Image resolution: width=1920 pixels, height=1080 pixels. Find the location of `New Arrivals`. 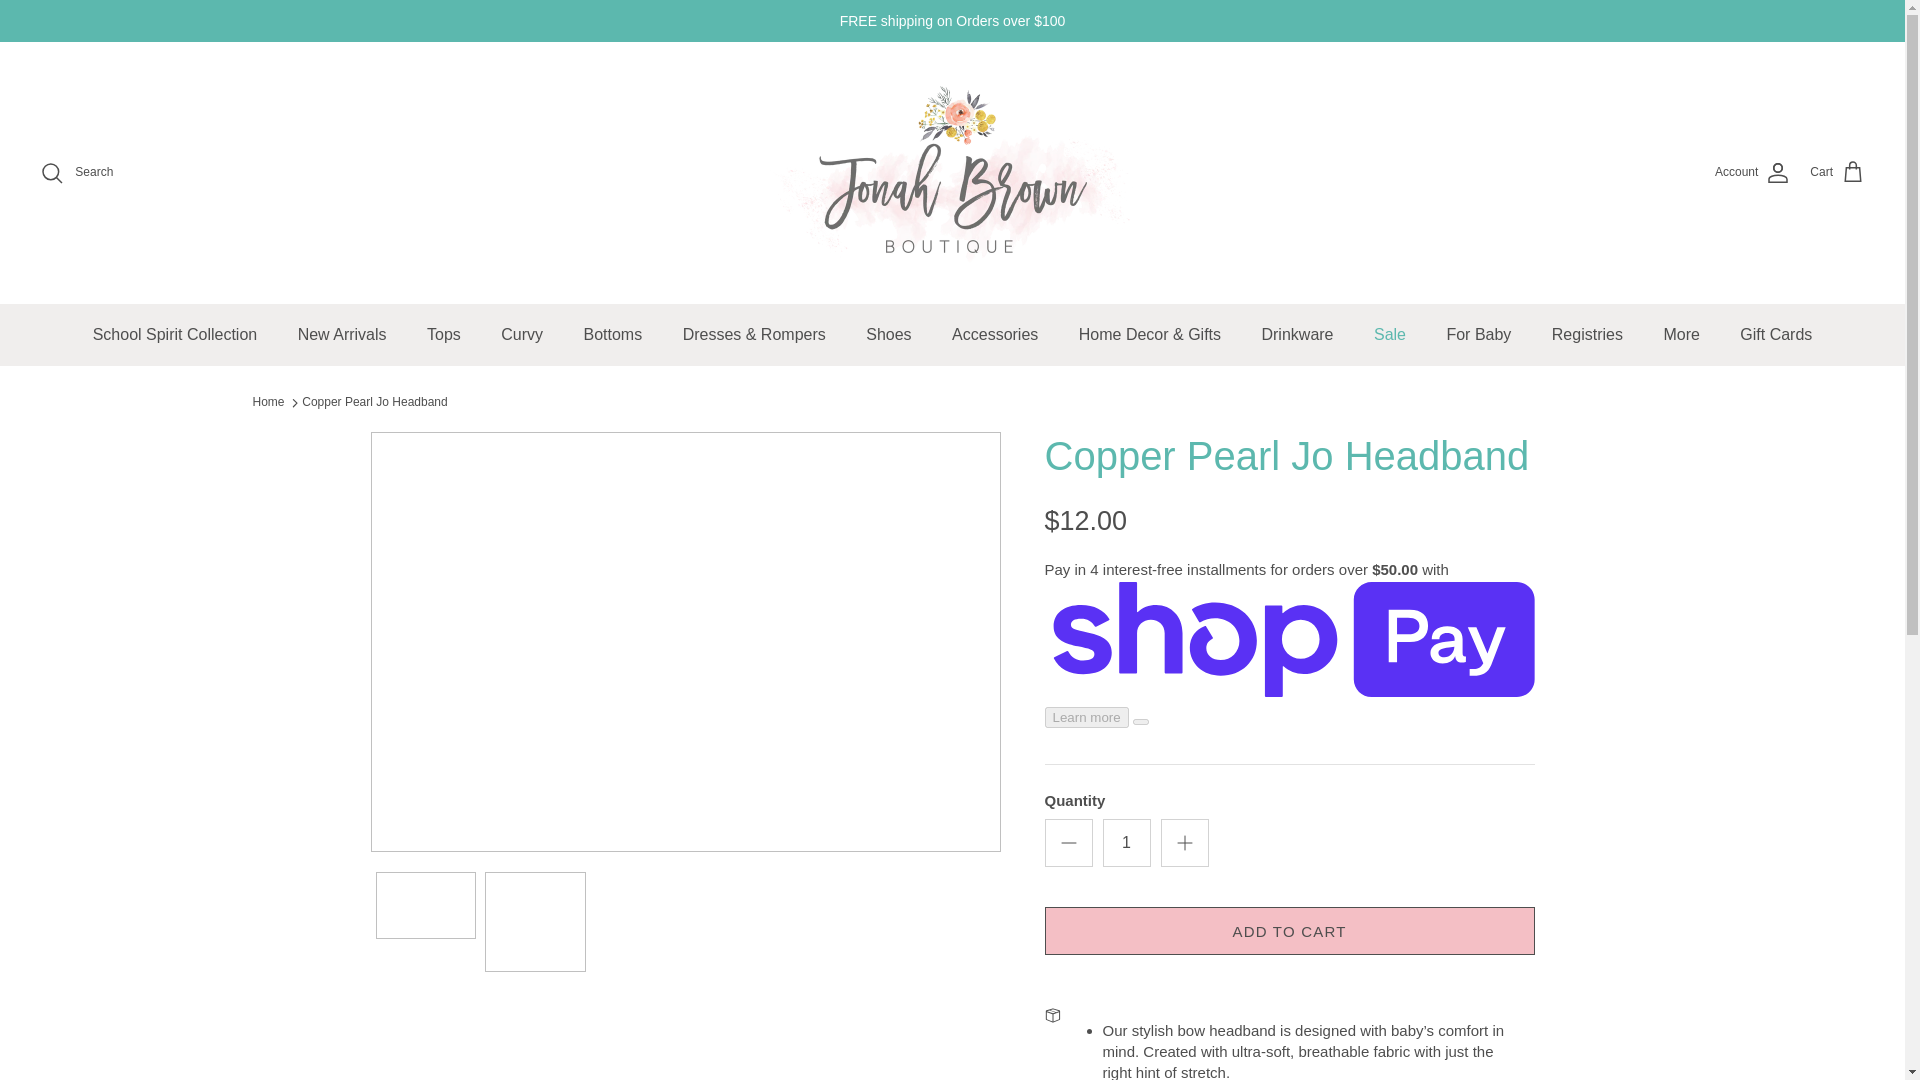

New Arrivals is located at coordinates (342, 334).